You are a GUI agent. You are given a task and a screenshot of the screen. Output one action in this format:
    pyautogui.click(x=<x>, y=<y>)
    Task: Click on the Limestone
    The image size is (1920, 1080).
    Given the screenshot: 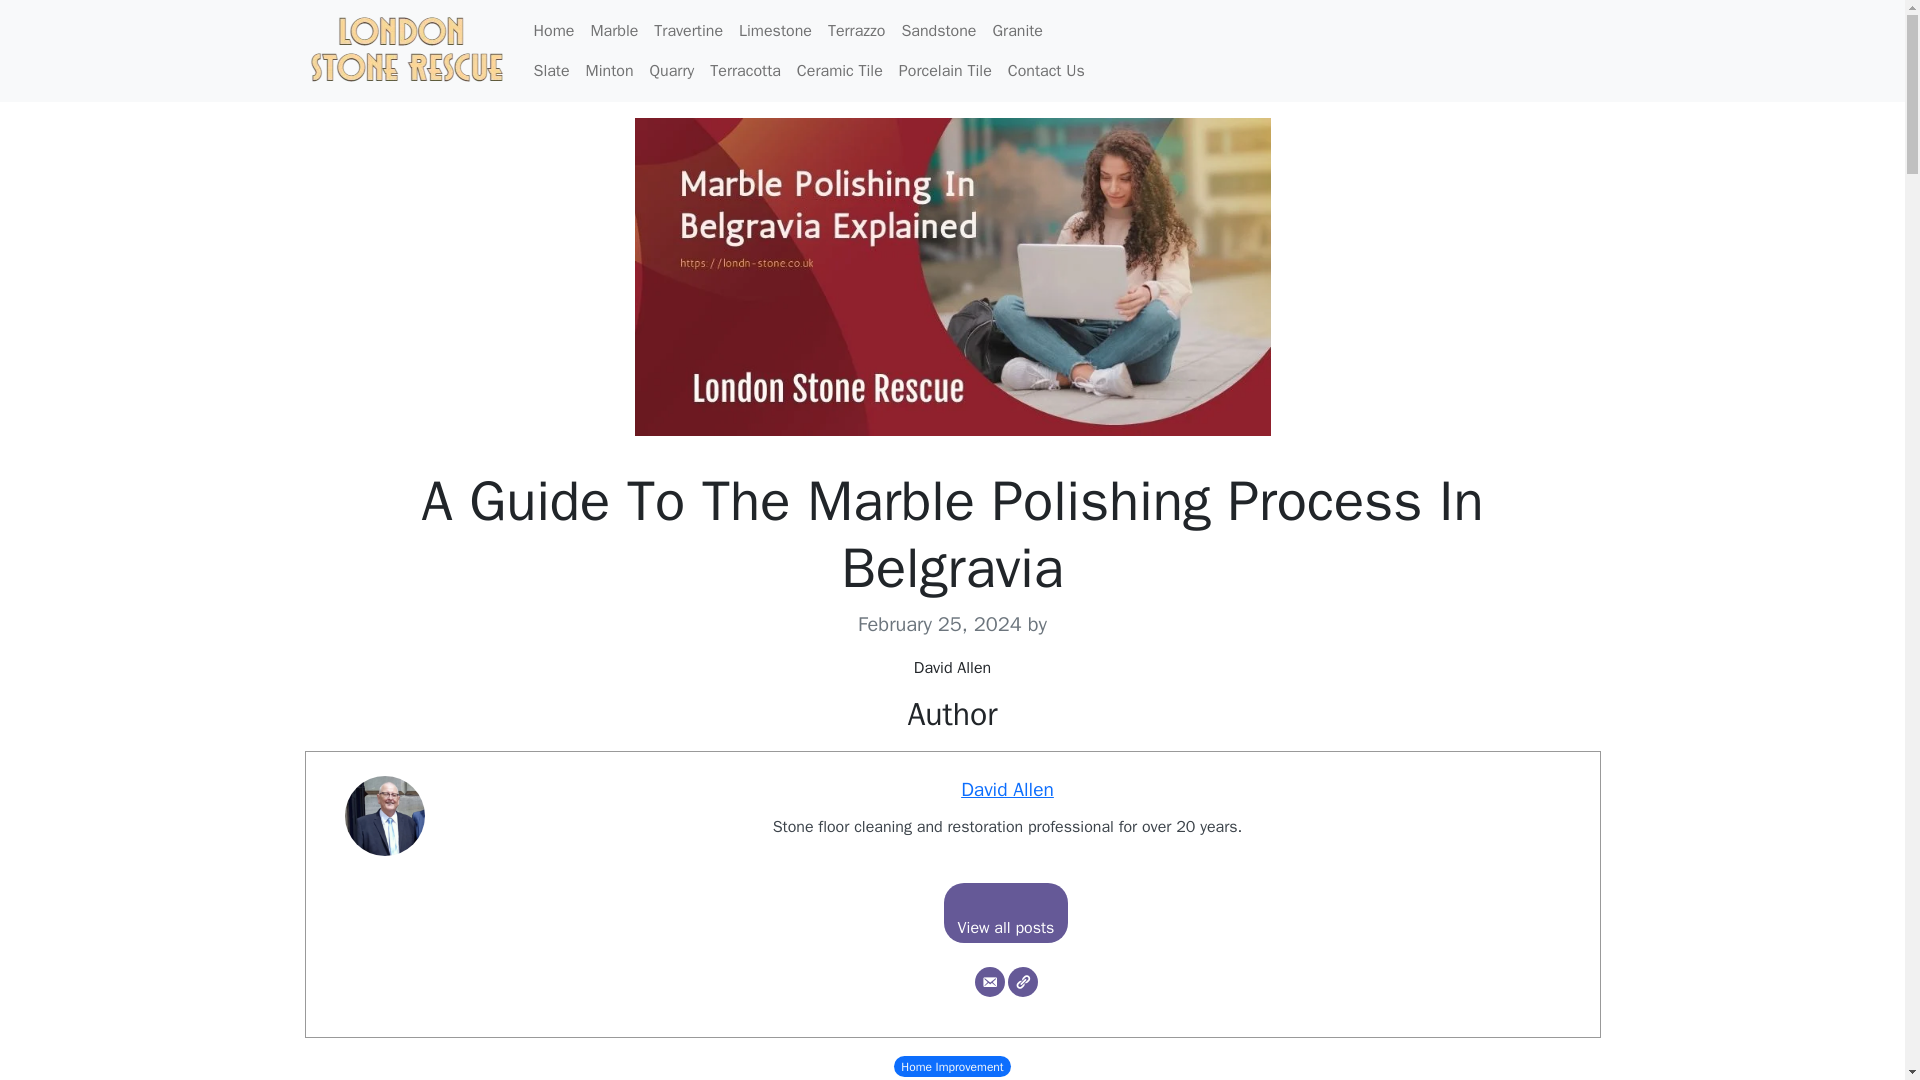 What is the action you would take?
    pyautogui.click(x=775, y=30)
    